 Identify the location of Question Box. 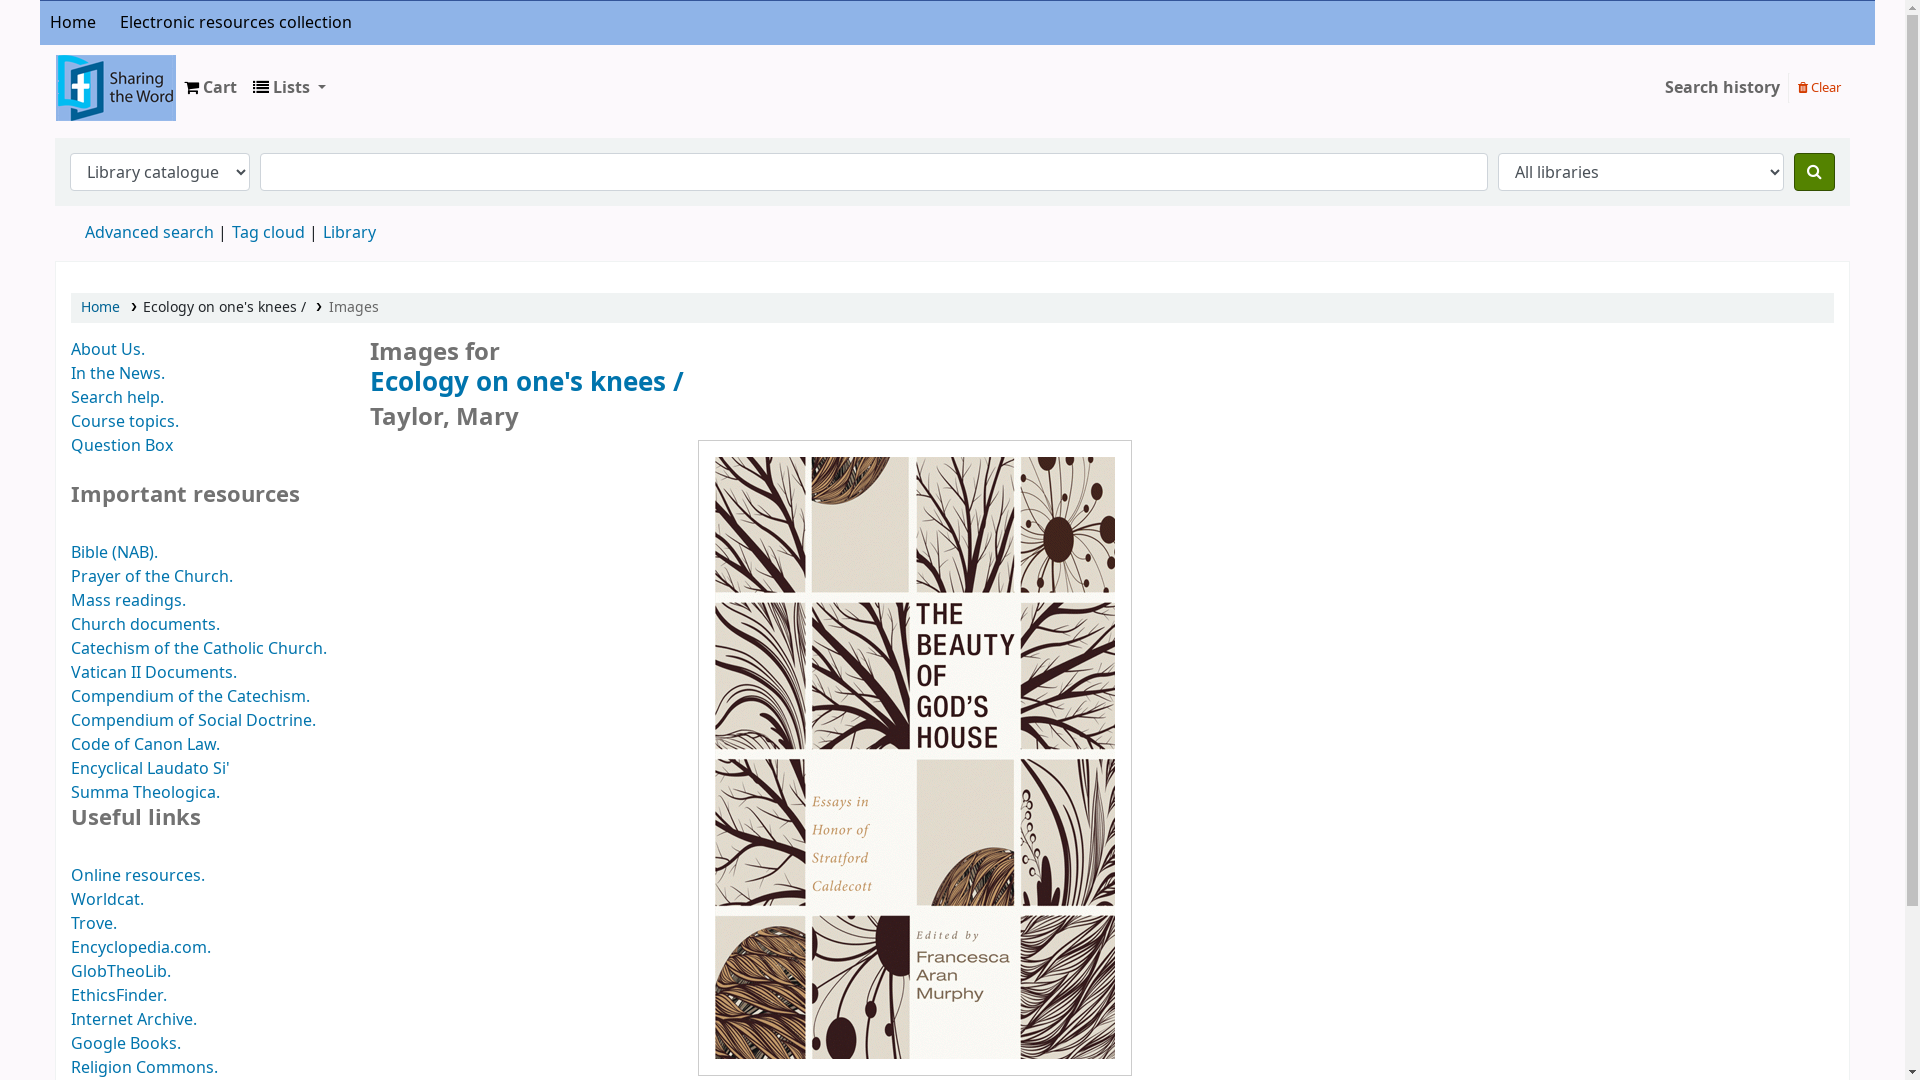
(122, 446).